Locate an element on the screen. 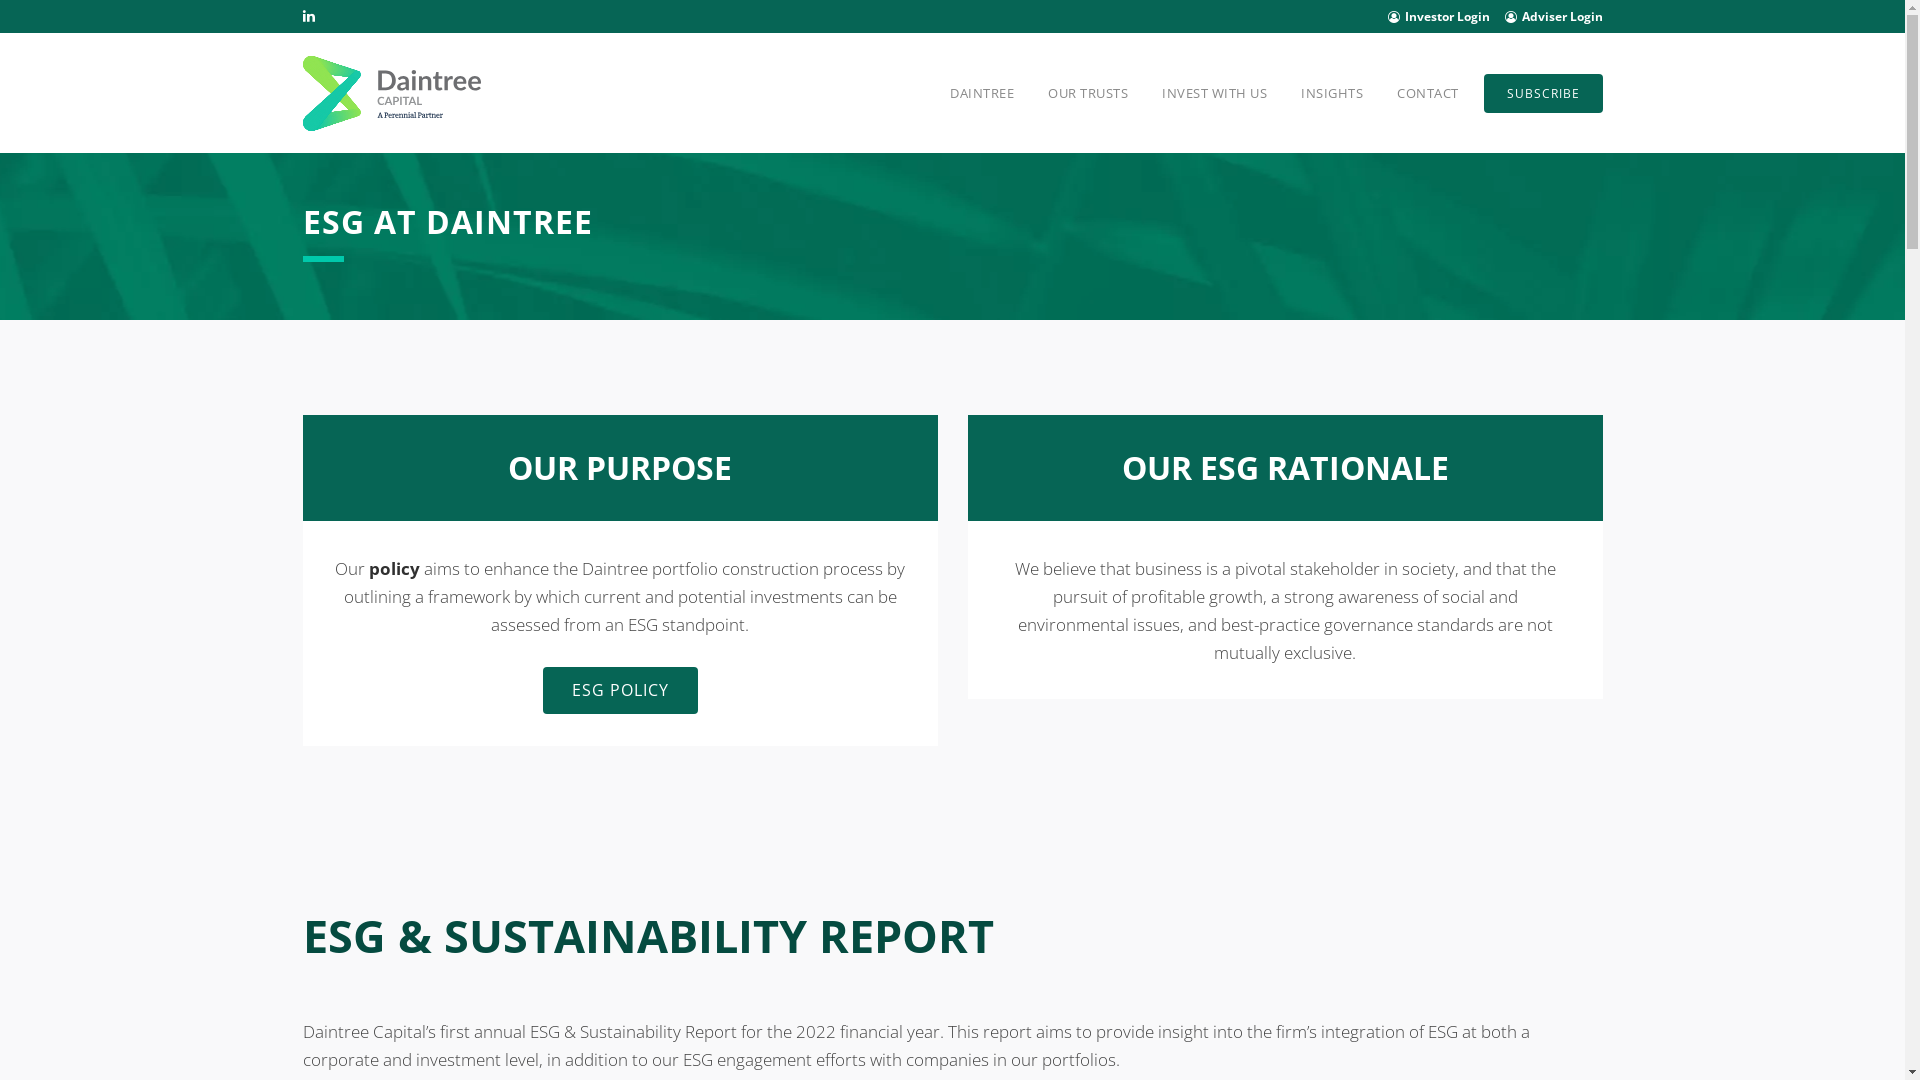 The image size is (1920, 1080). DAINTREE is located at coordinates (982, 93).